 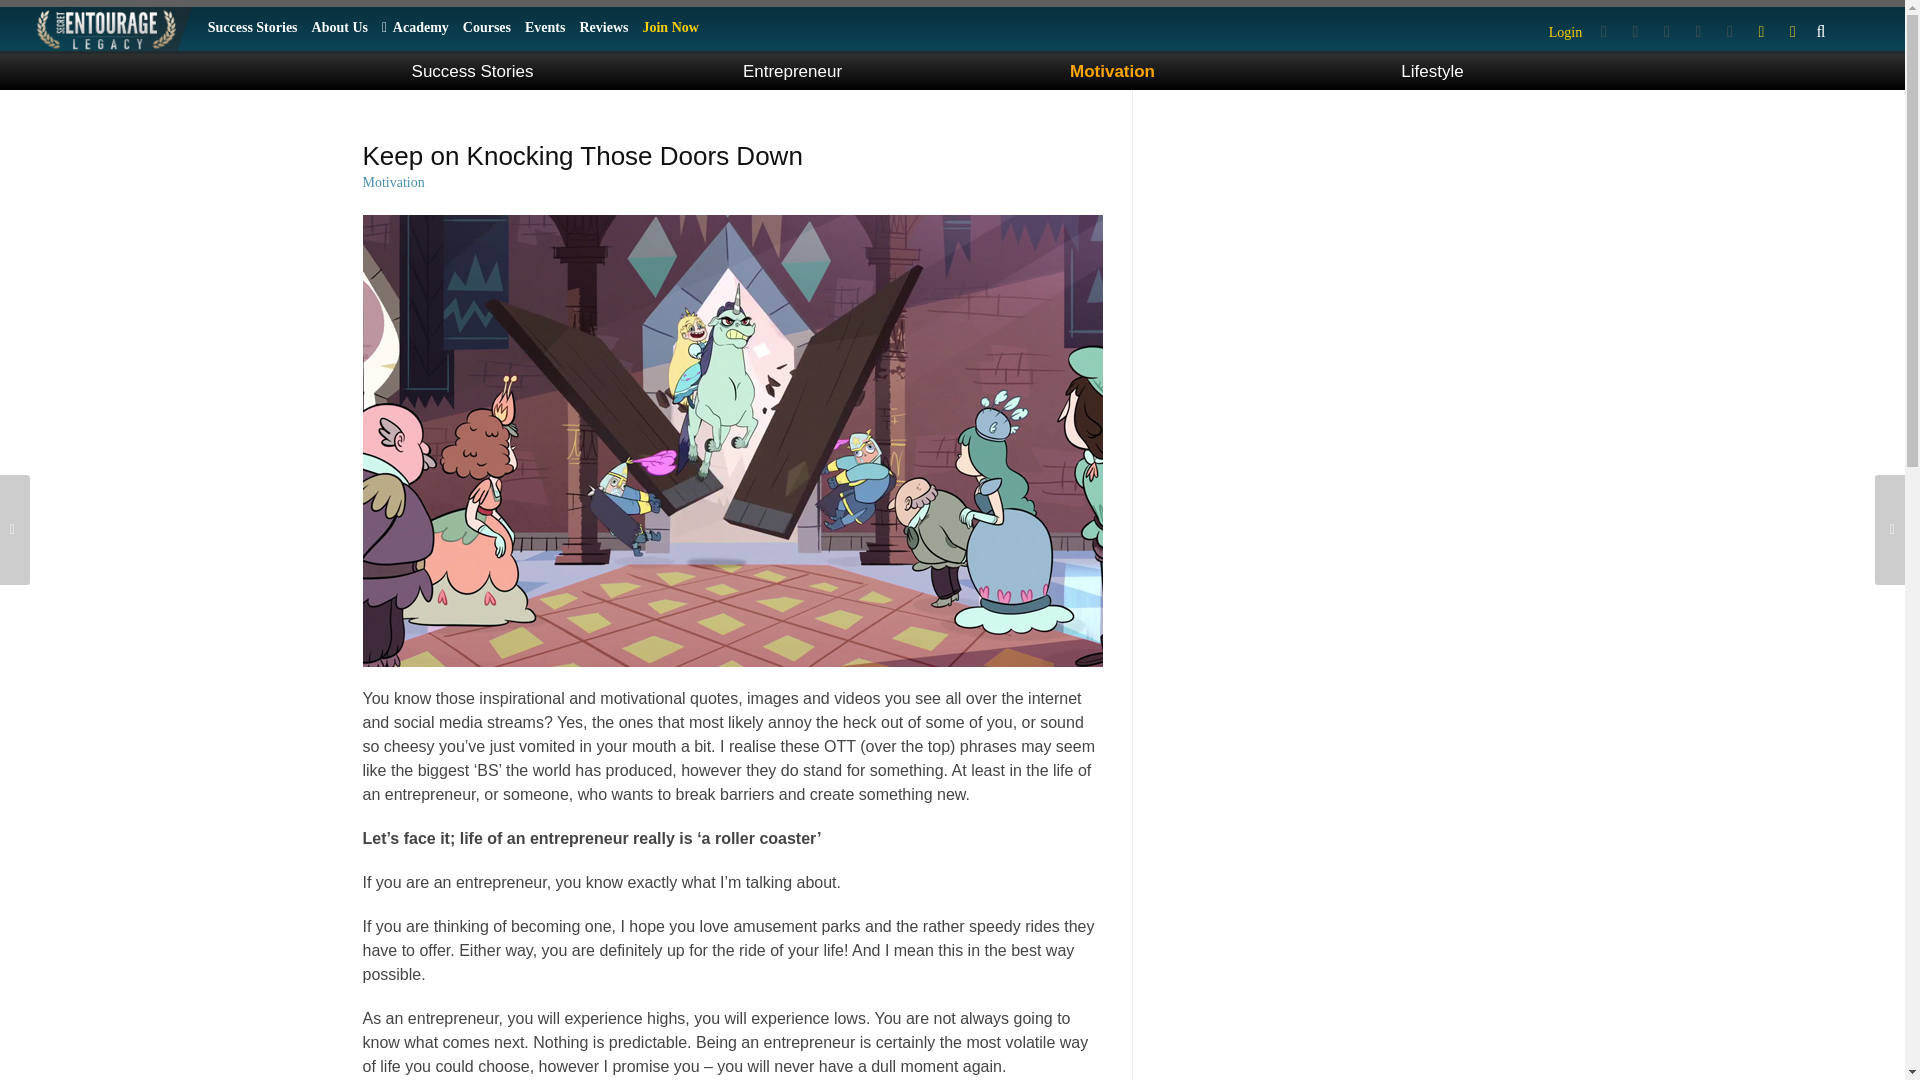 I want to click on Courses, so click(x=487, y=27).